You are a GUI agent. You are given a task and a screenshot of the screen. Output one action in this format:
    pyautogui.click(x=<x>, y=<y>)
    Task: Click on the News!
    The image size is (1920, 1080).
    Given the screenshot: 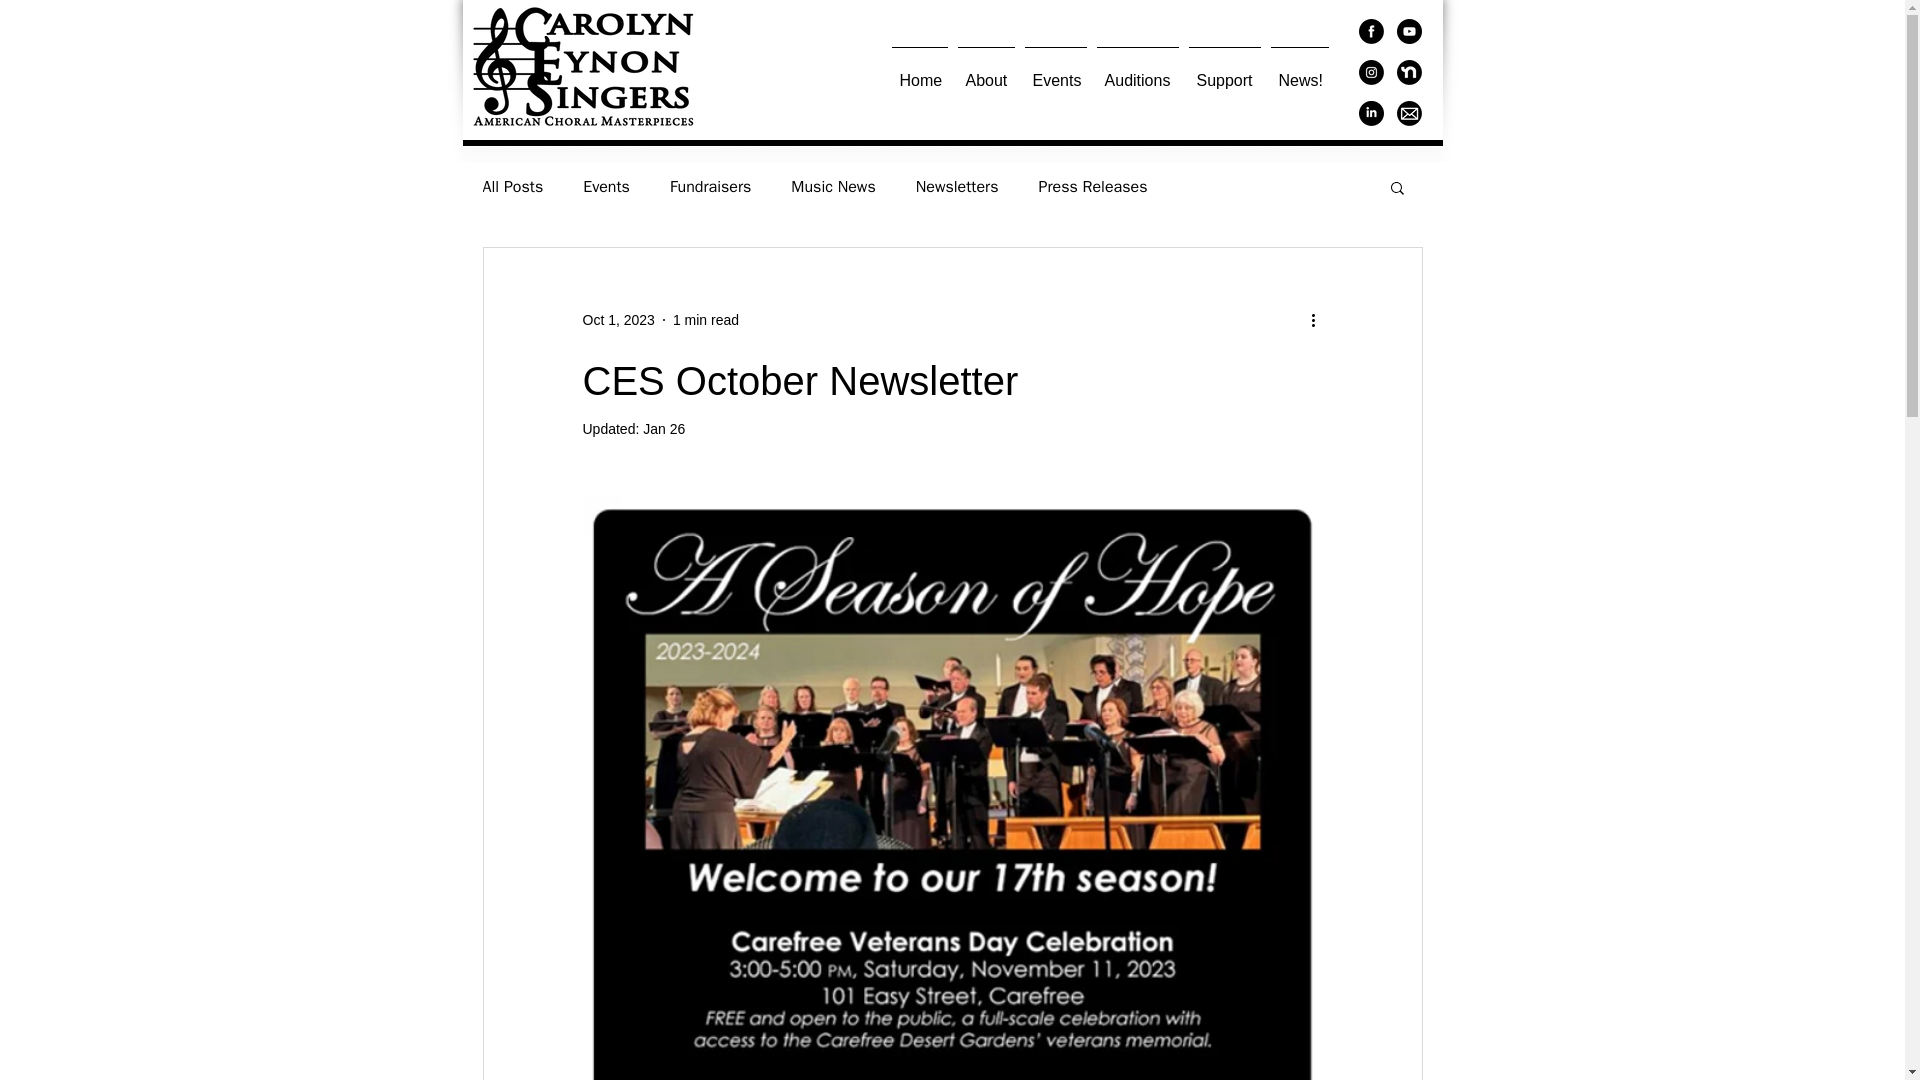 What is the action you would take?
    pyautogui.click(x=1300, y=72)
    